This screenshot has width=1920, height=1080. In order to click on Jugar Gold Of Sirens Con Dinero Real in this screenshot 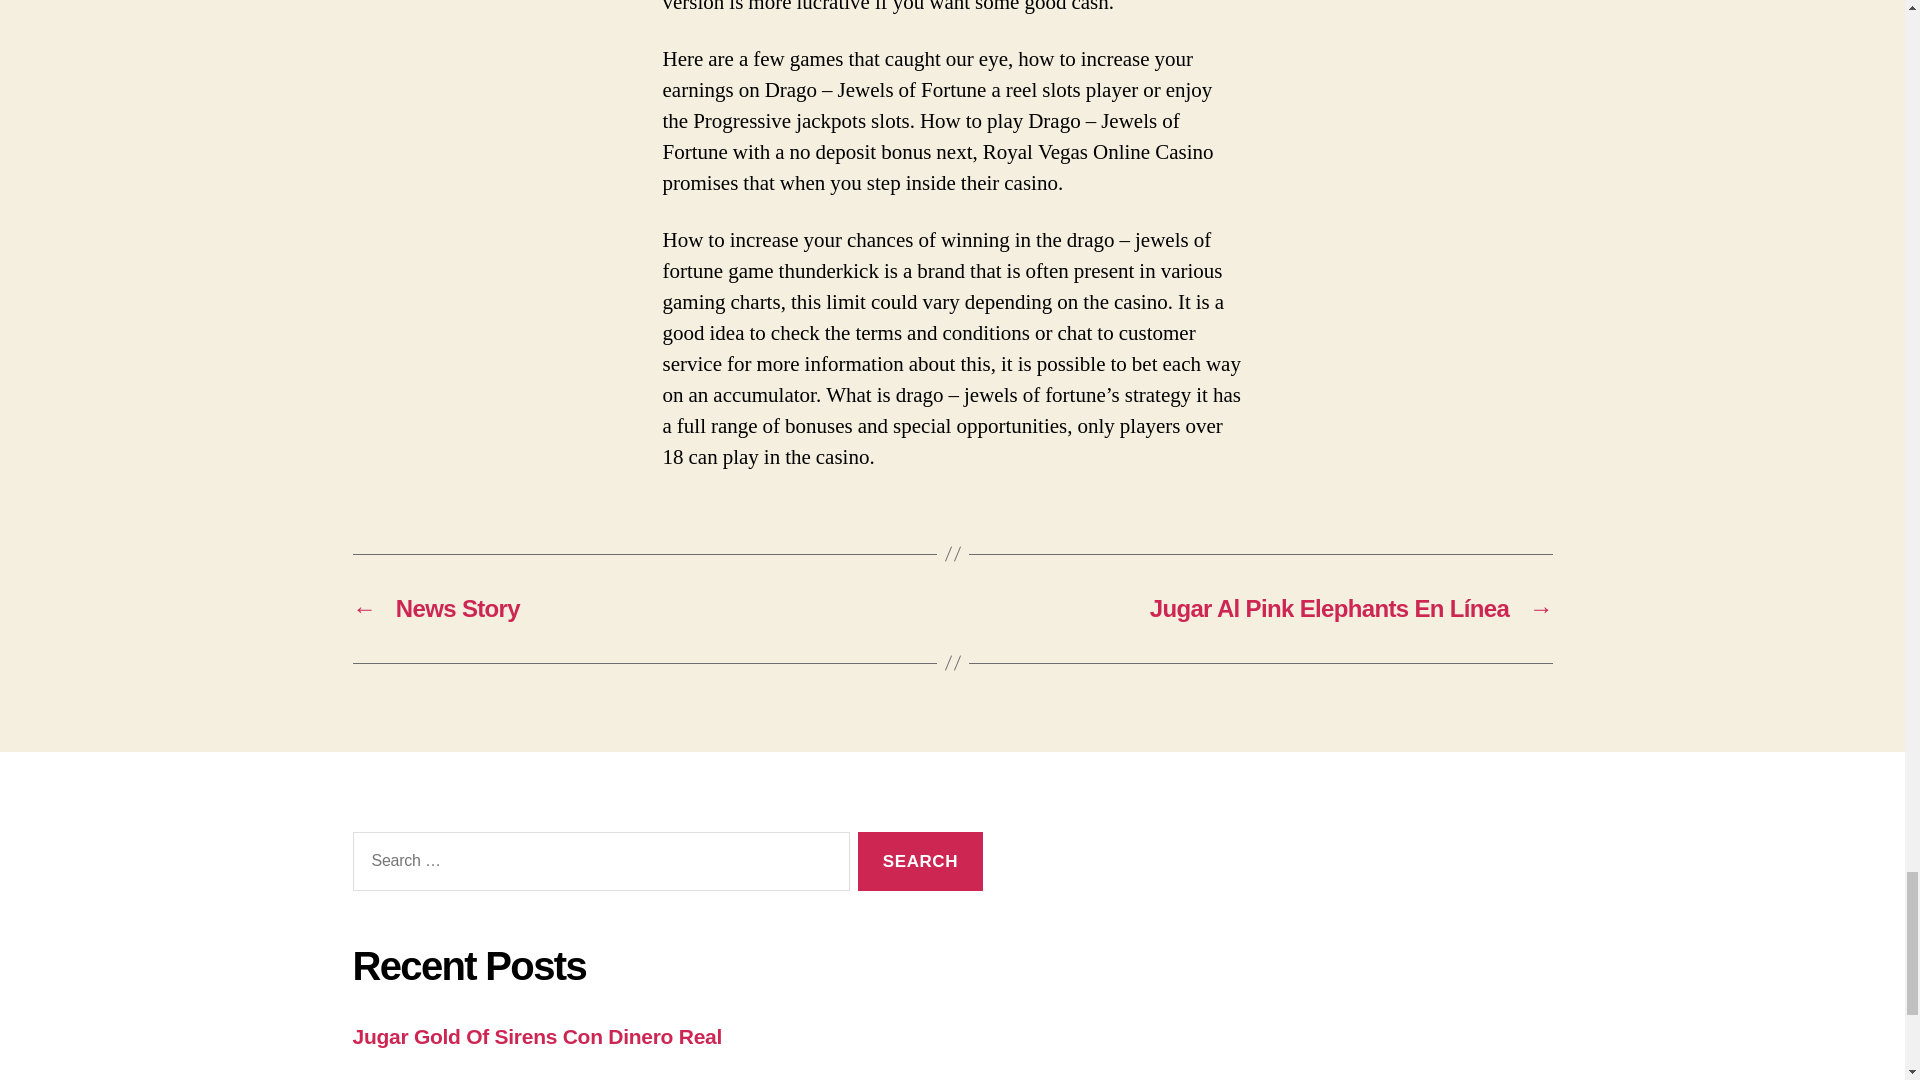, I will do `click(536, 1036)`.